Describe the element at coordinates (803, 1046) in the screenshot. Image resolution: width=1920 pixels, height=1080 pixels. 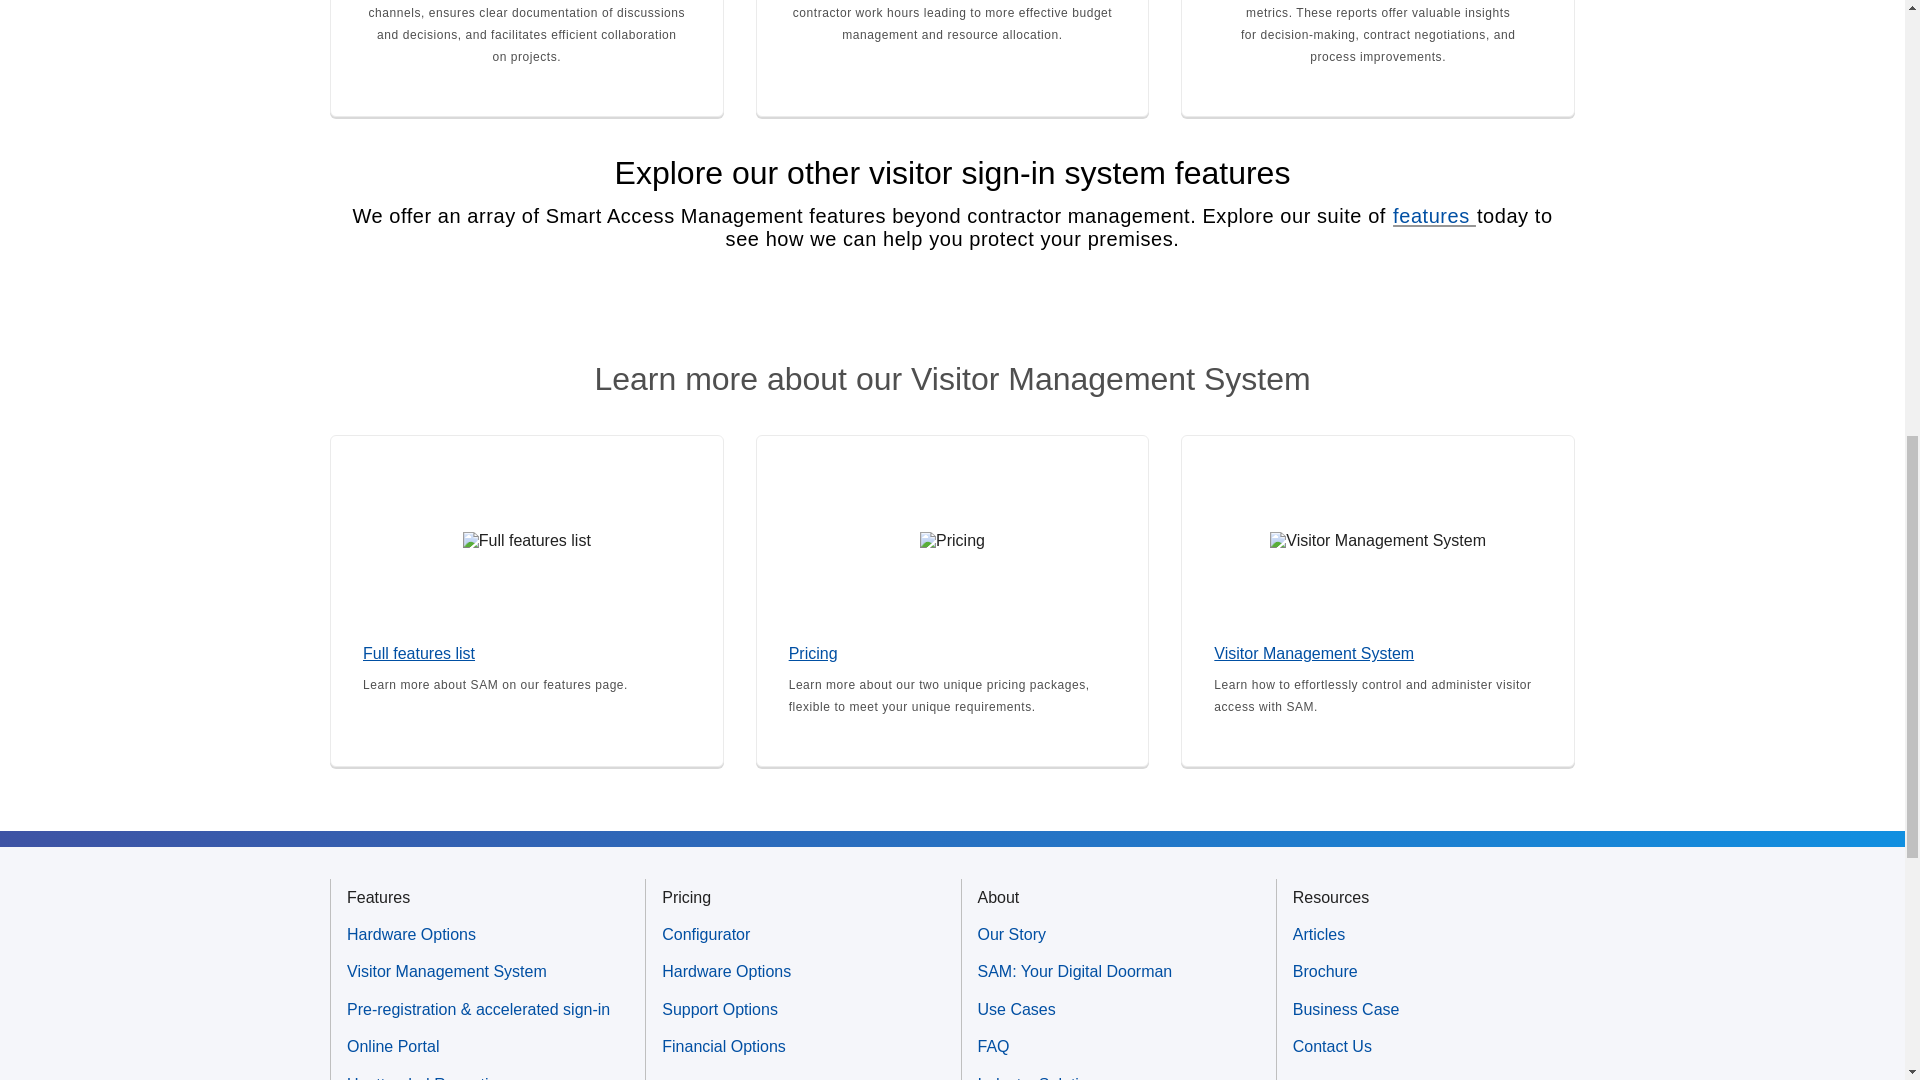
I see `Financial Options` at that location.